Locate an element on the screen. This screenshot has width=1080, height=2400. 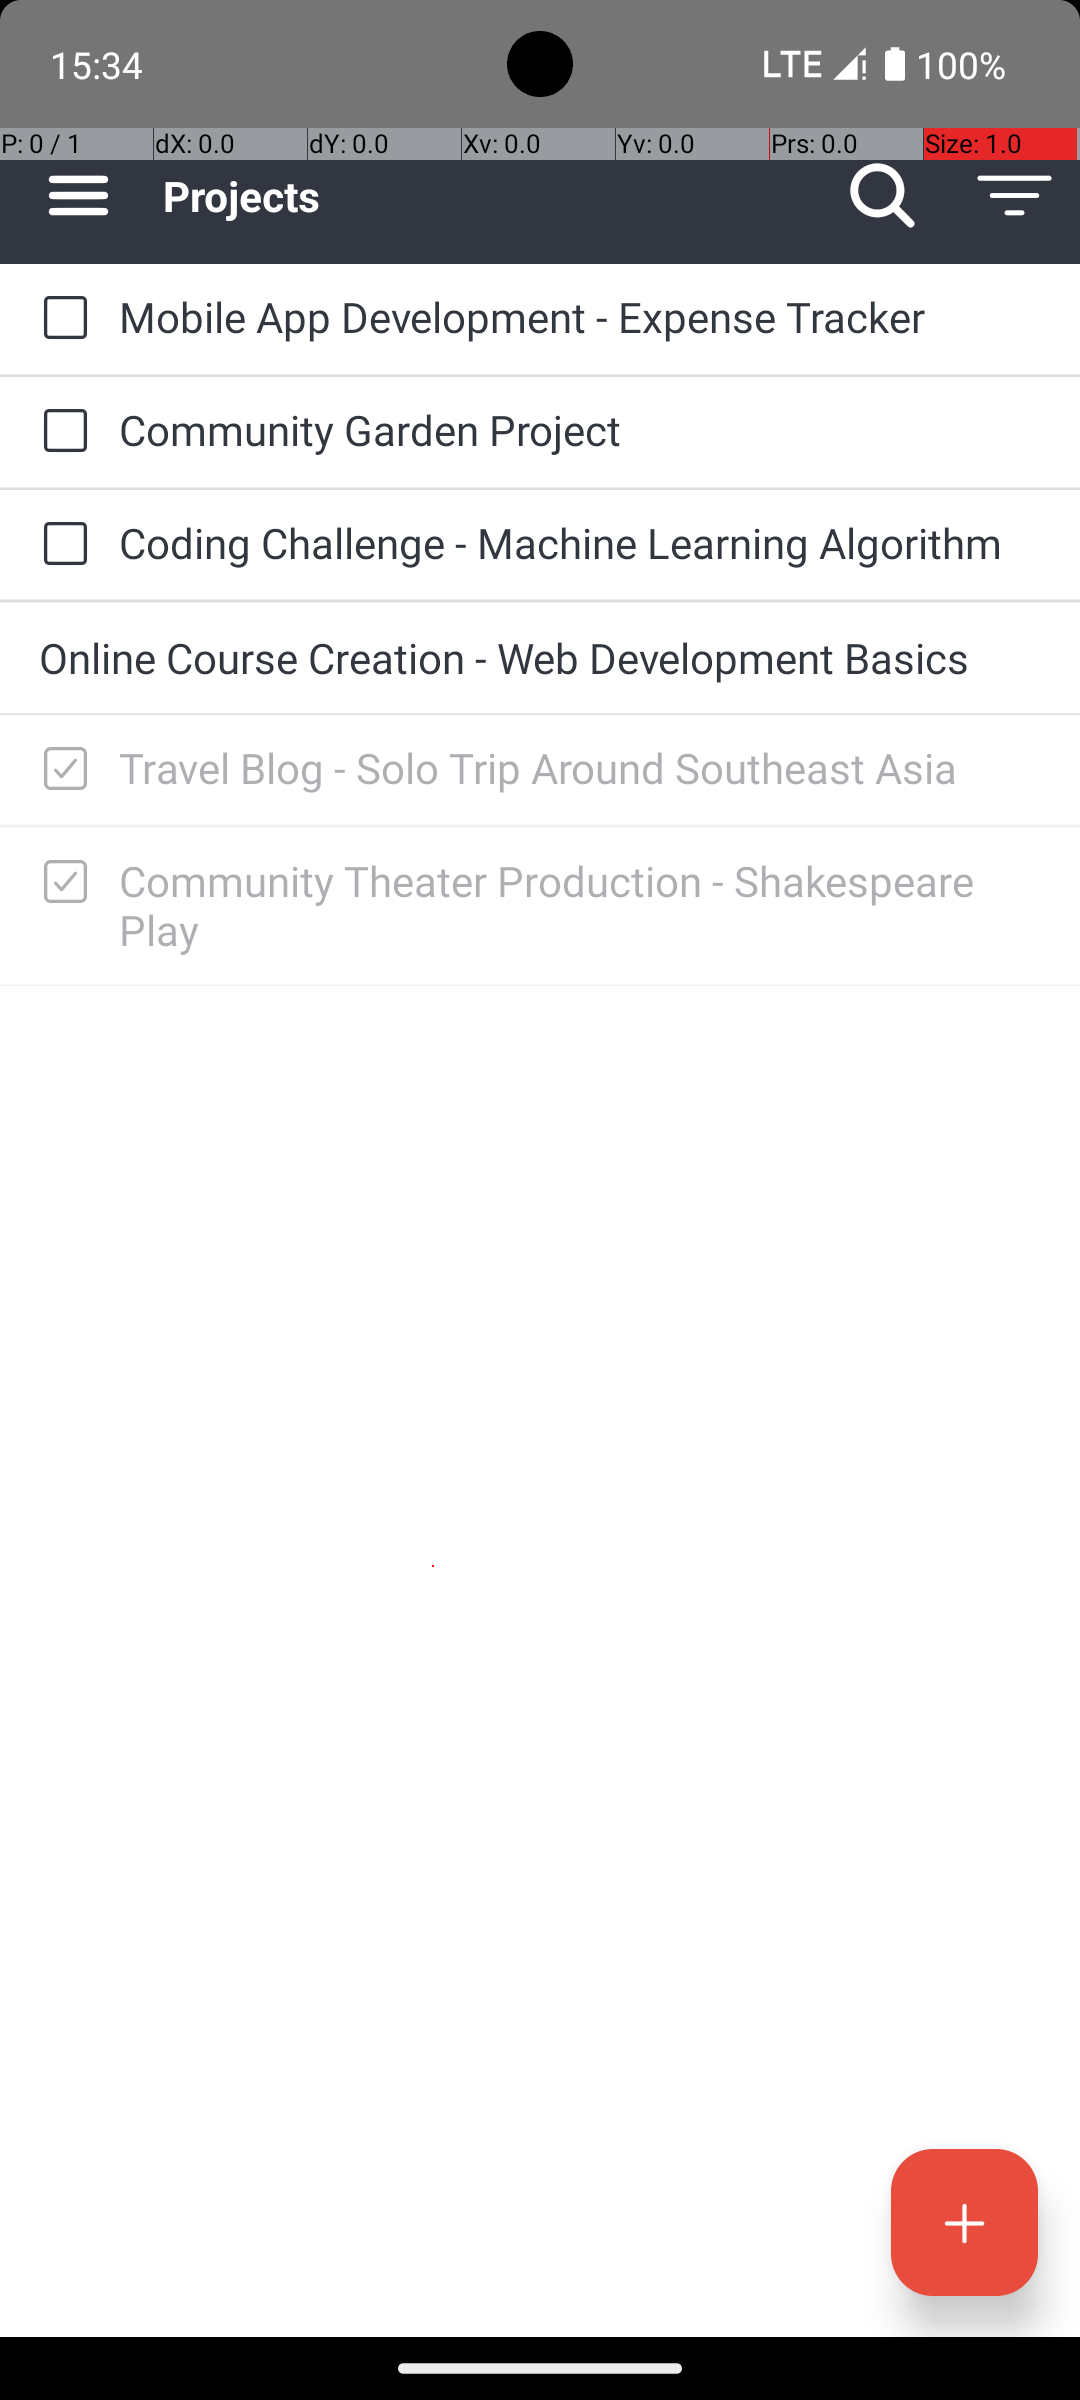
Community Theater Production - Shakespeare Play is located at coordinates (580, 905).